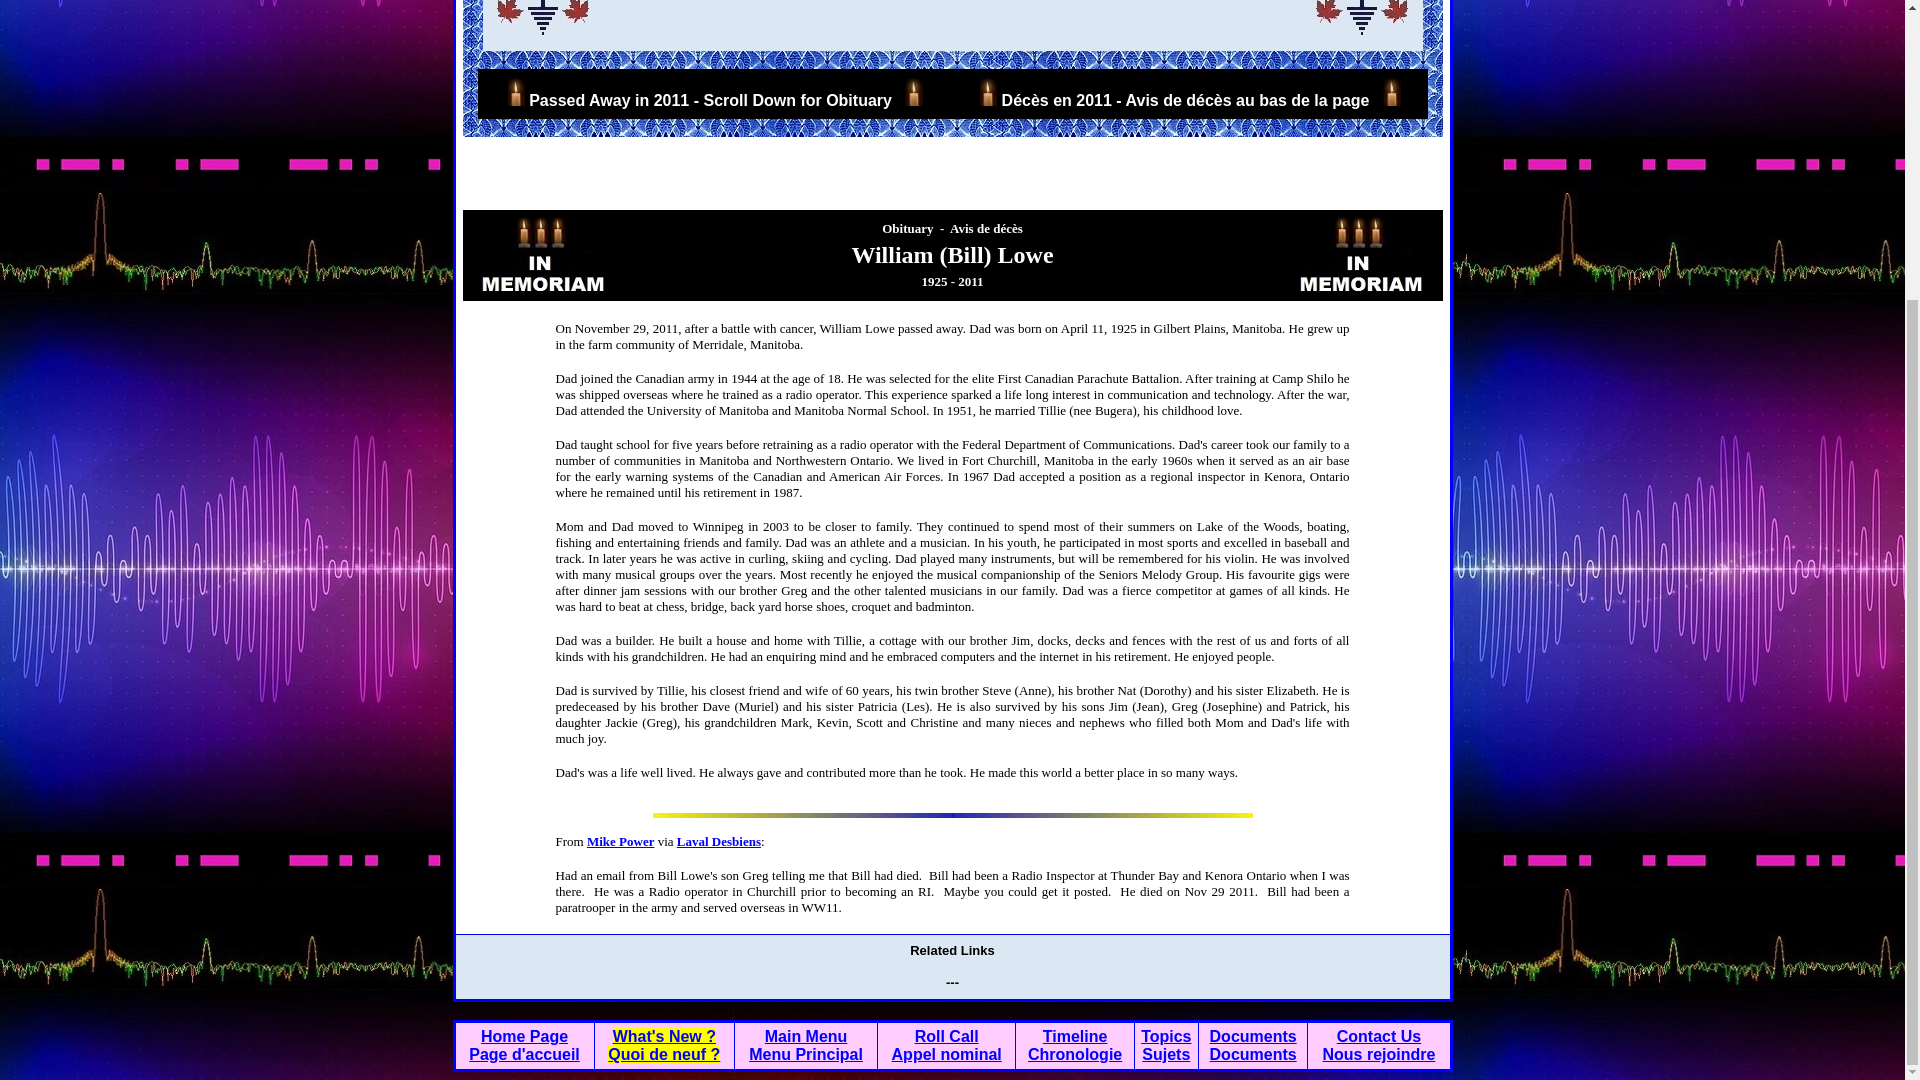  What do you see at coordinates (1253, 1036) in the screenshot?
I see `Documents` at bounding box center [1253, 1036].